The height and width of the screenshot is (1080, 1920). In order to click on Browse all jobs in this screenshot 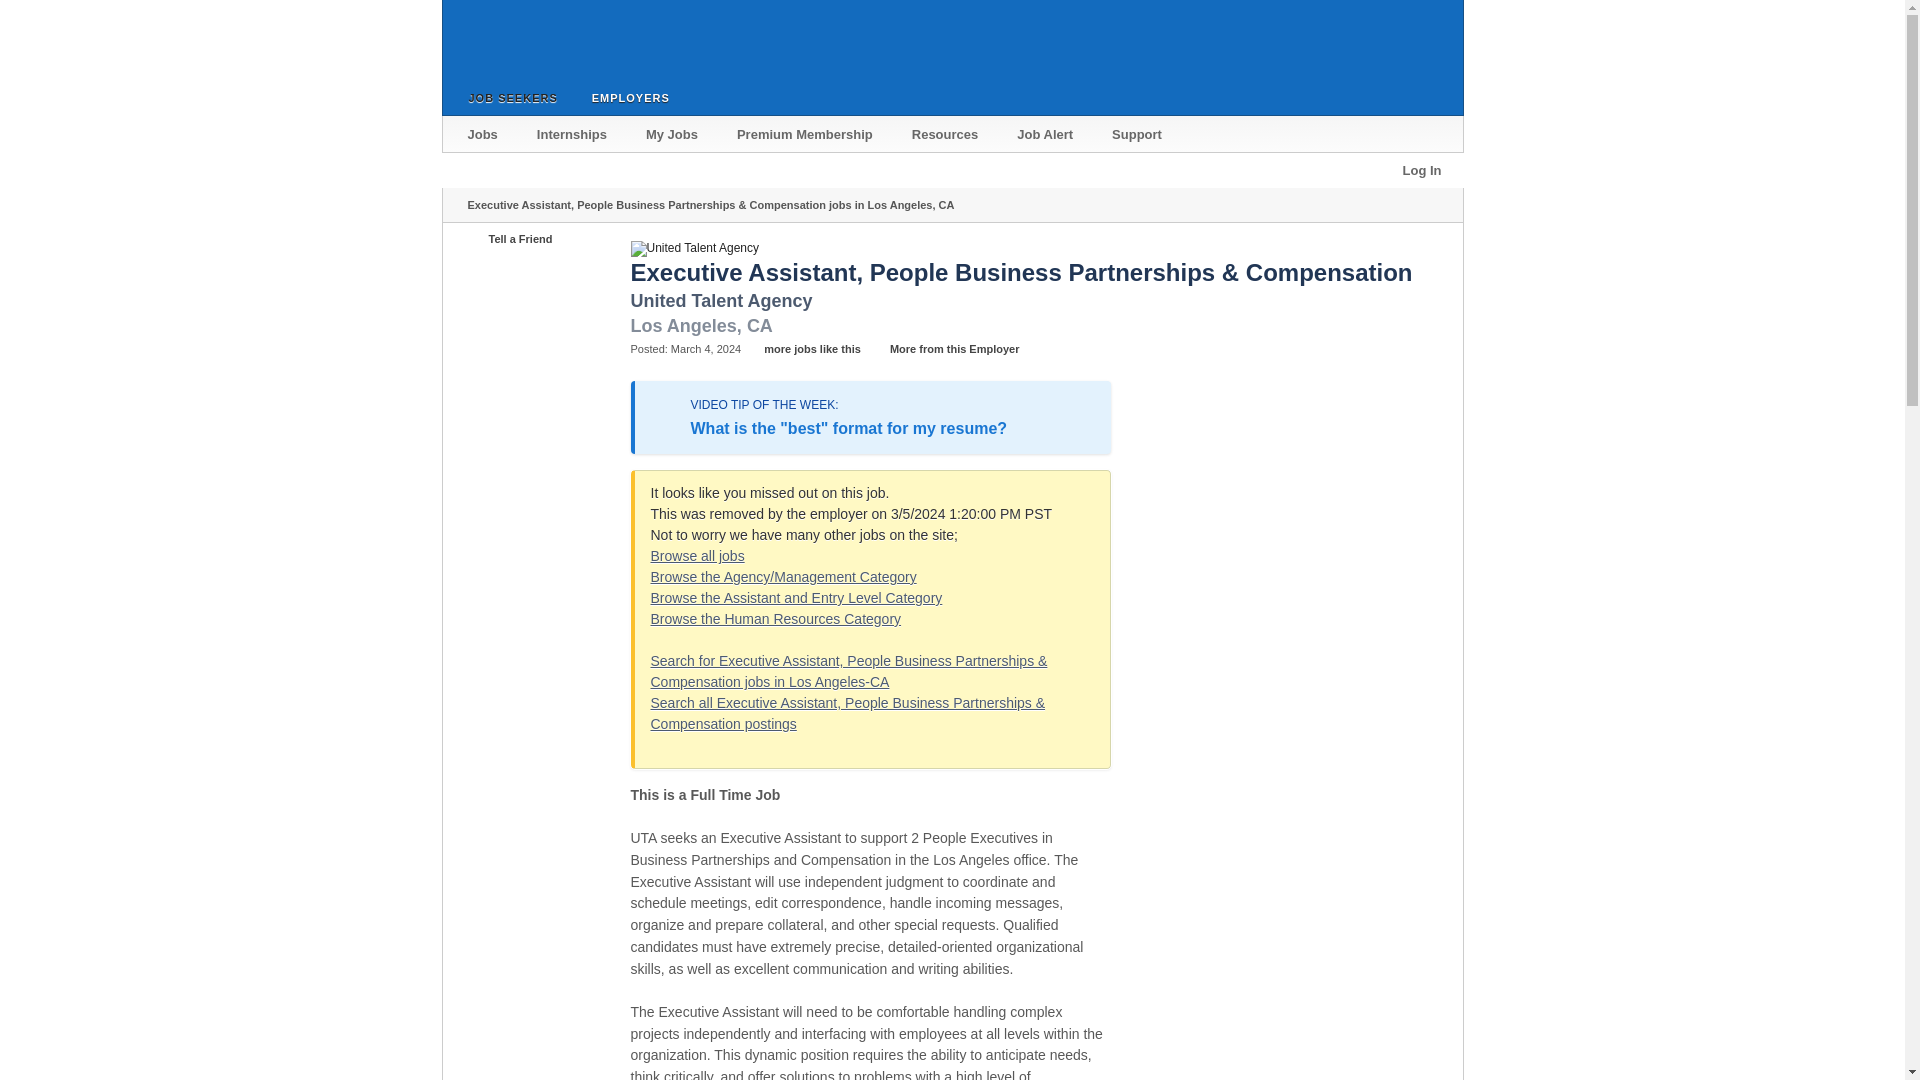, I will do `click(697, 555)`.